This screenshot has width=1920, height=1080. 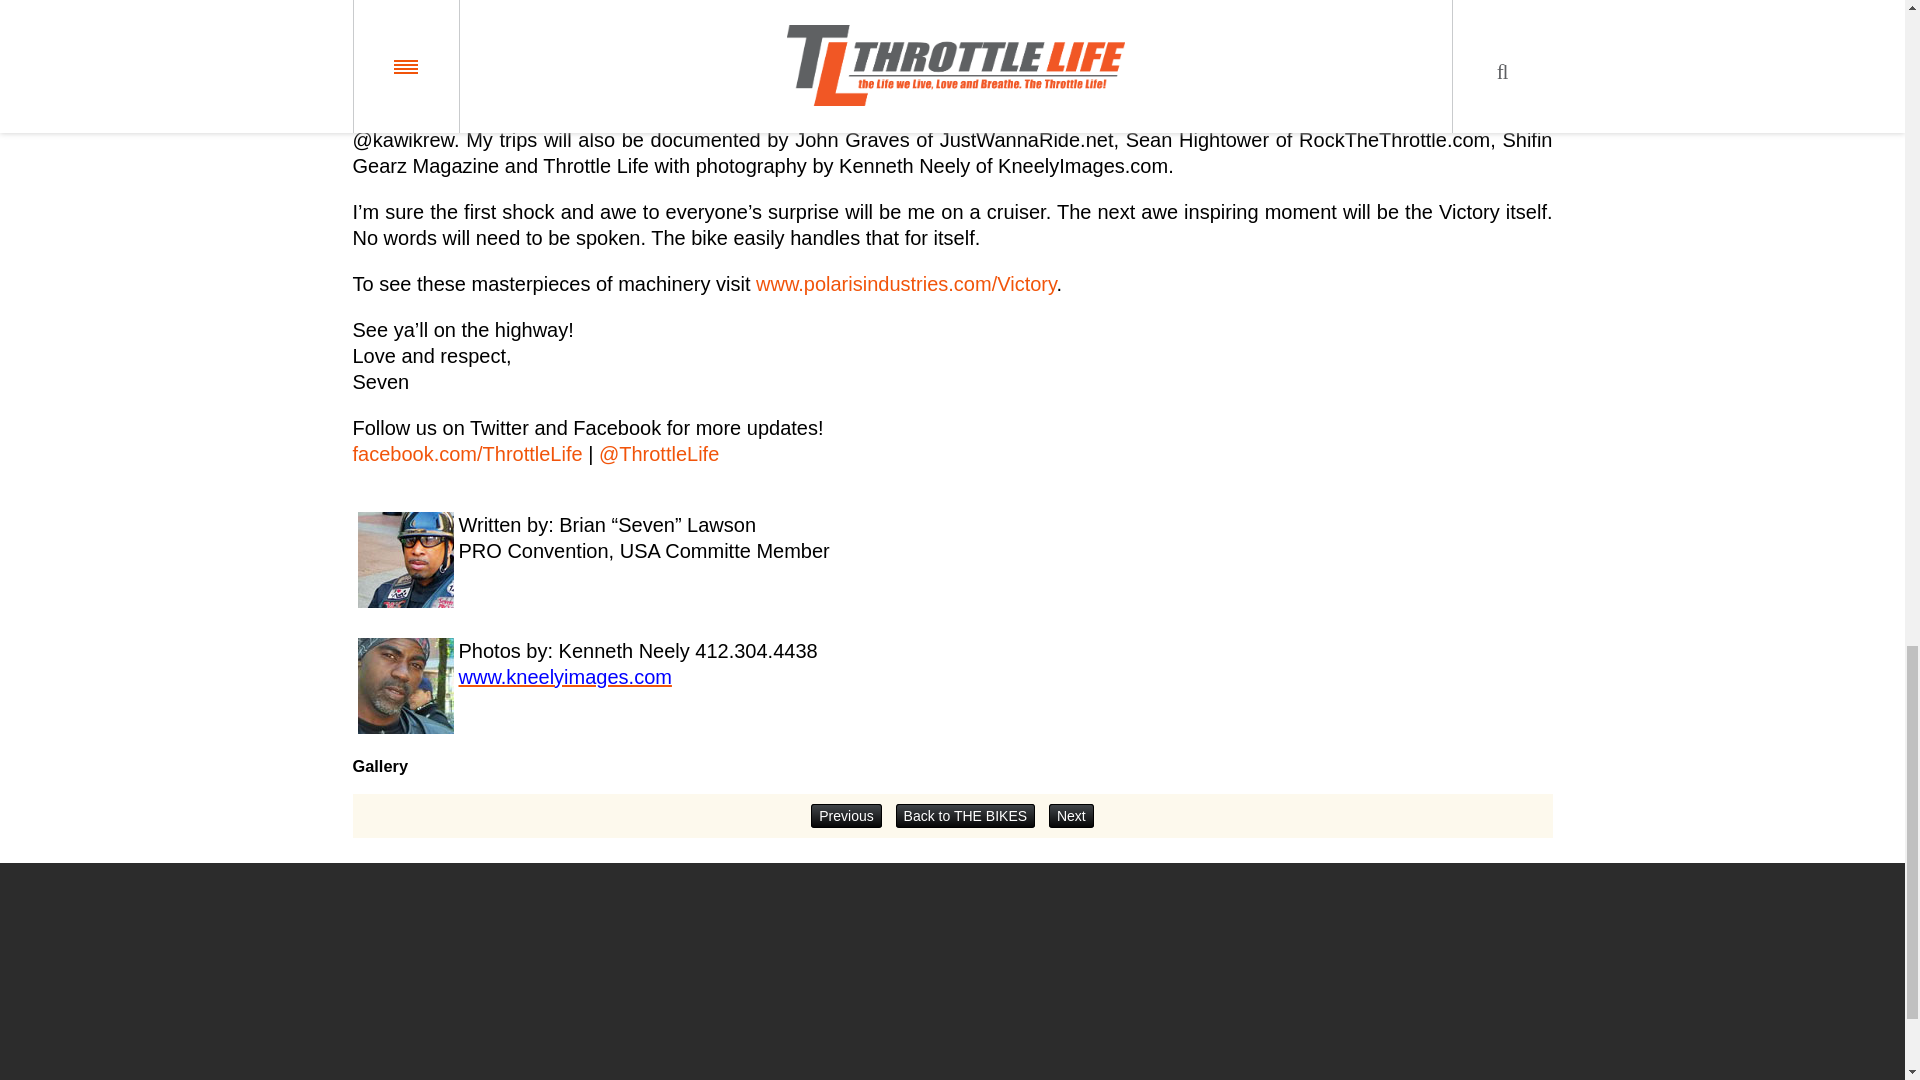 I want to click on Previous, so click(x=846, y=816).